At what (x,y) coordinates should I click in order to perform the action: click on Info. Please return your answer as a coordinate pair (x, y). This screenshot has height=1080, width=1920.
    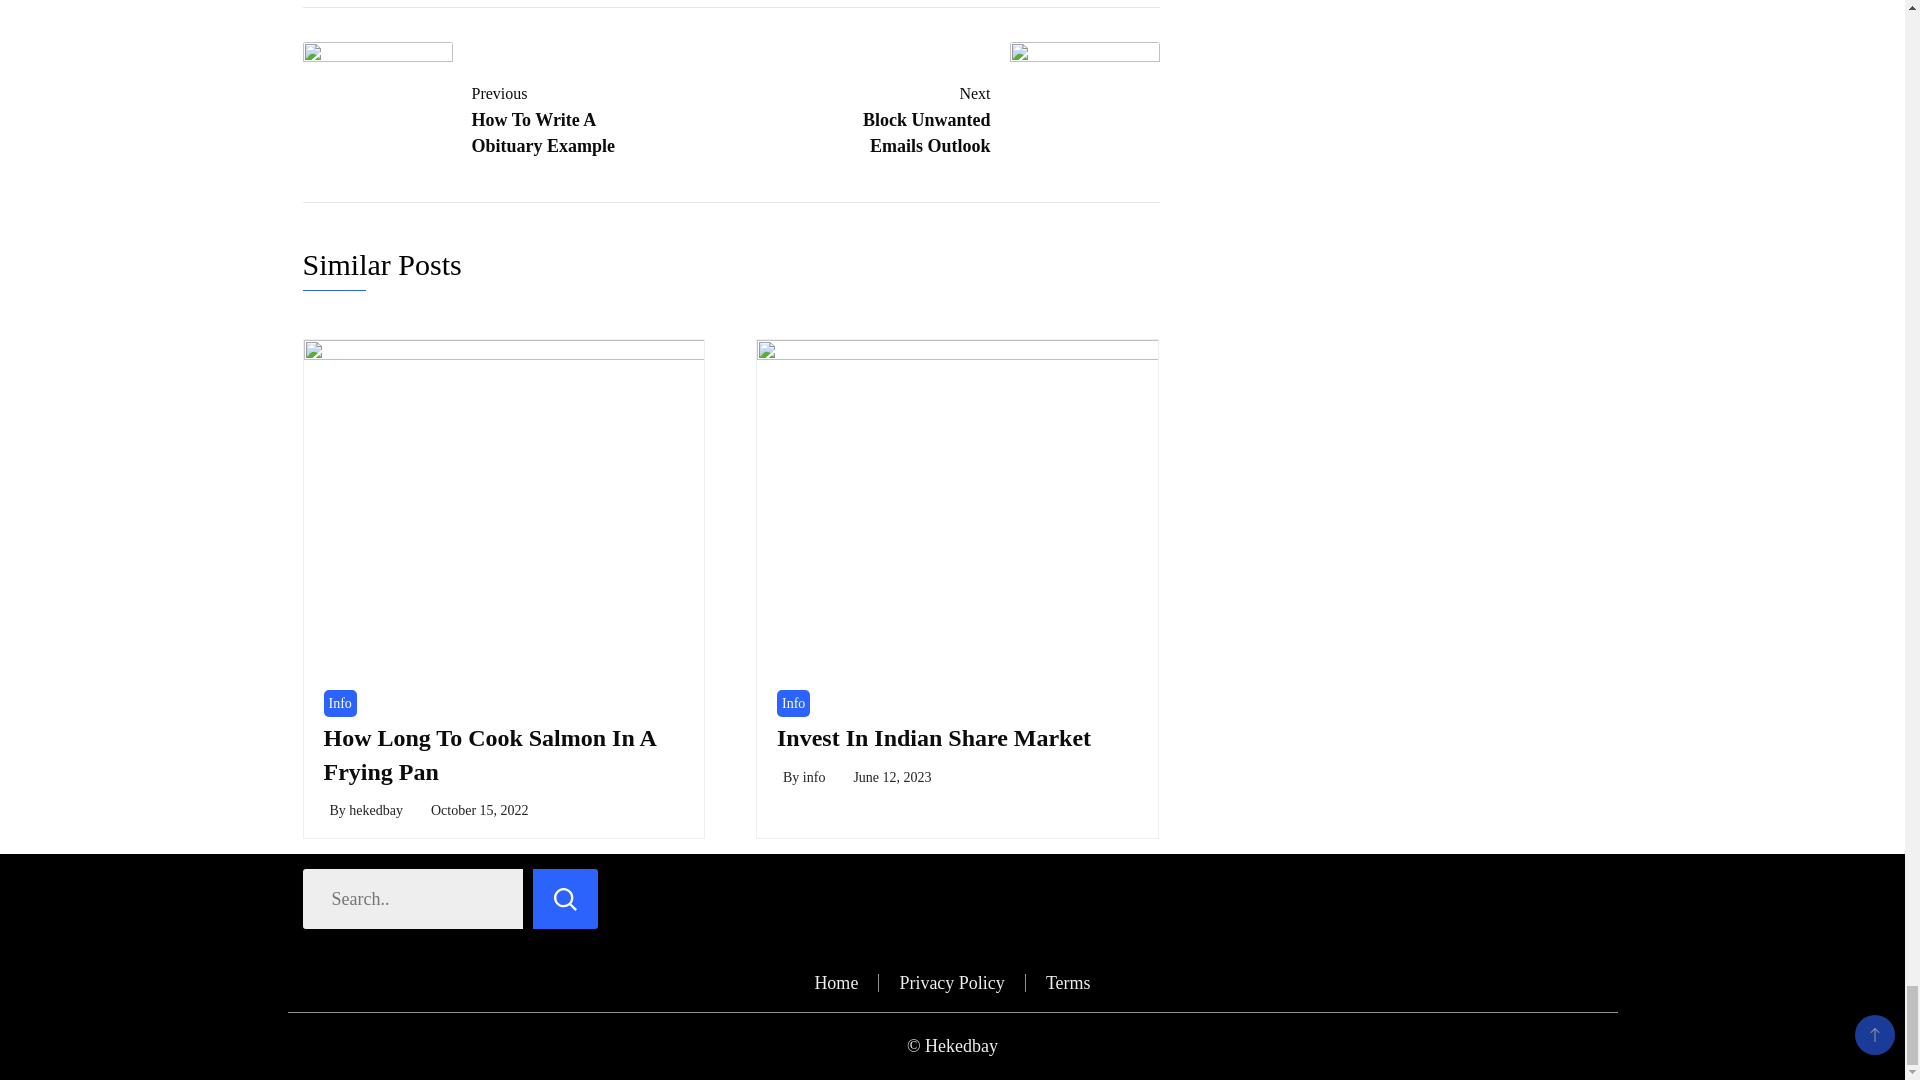
    Looking at the image, I should click on (794, 704).